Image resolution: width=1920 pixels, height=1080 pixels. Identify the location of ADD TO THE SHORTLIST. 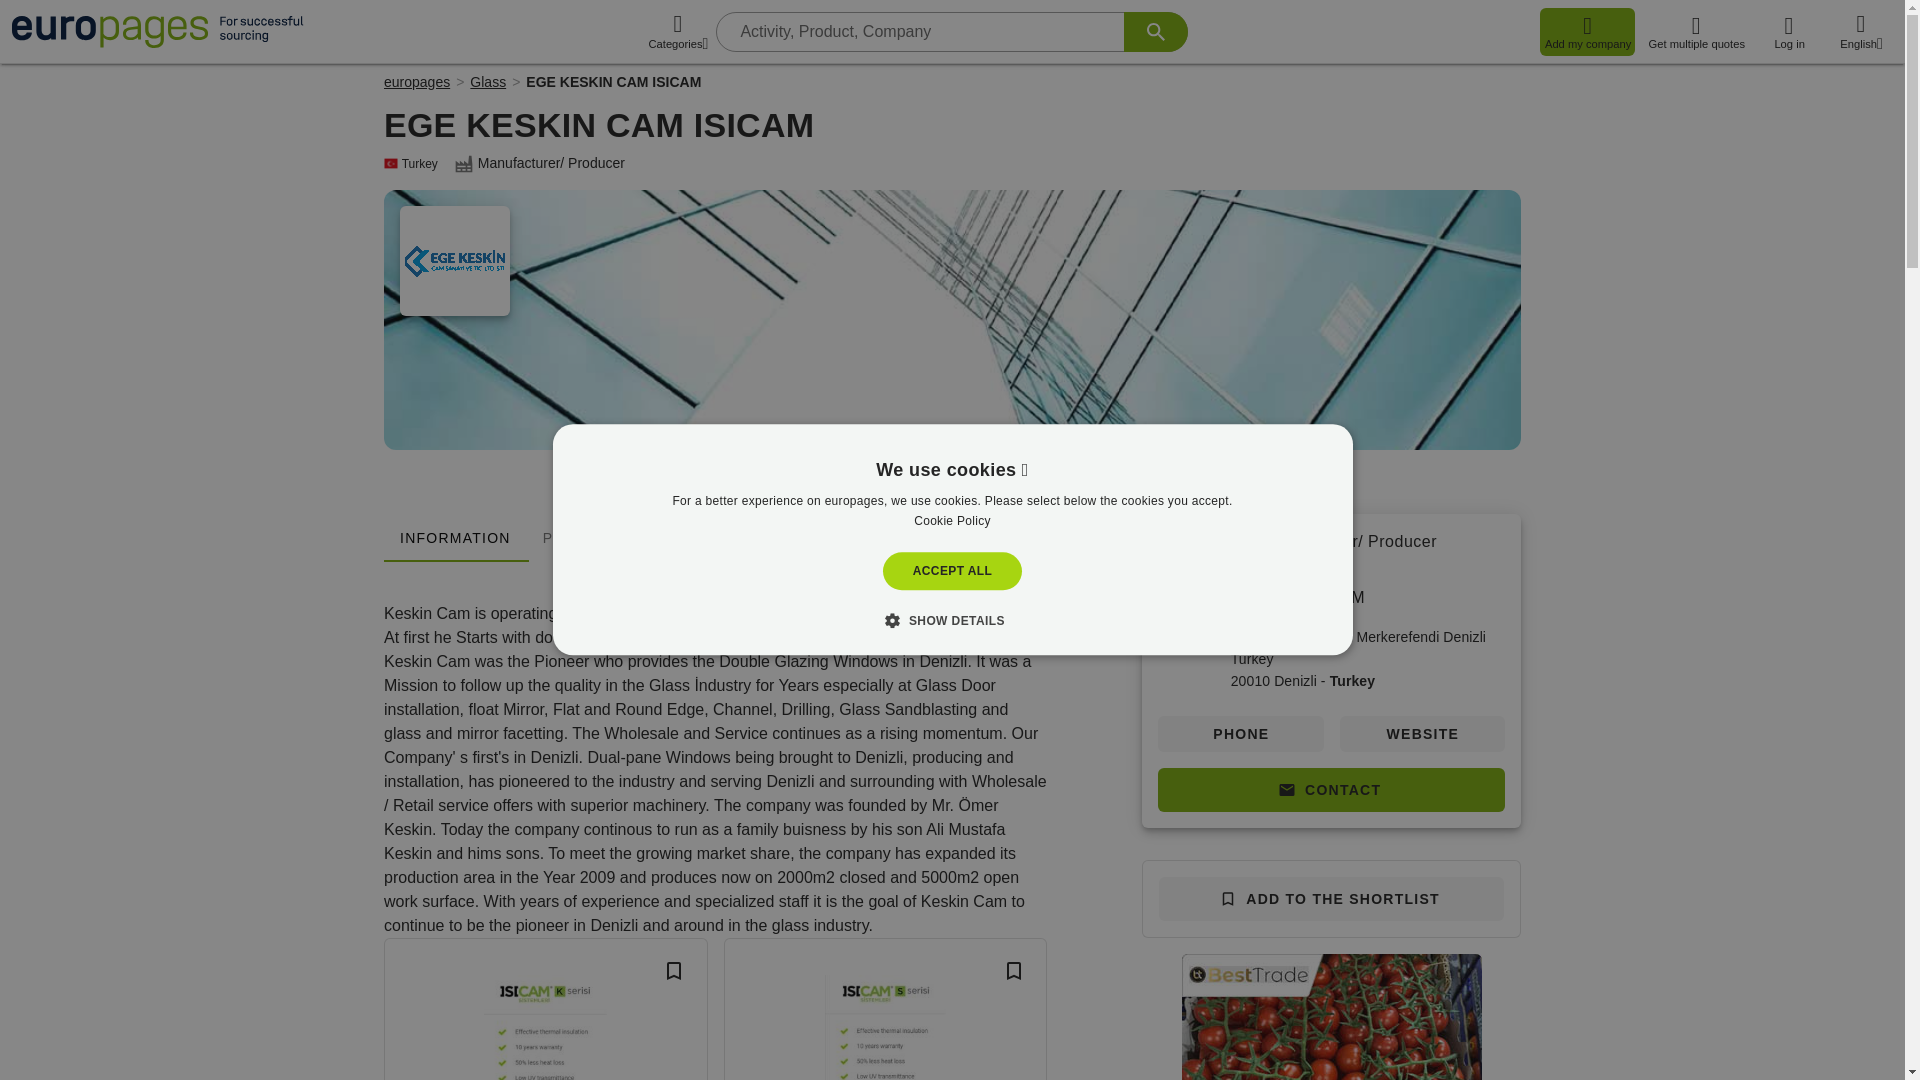
(1331, 898).